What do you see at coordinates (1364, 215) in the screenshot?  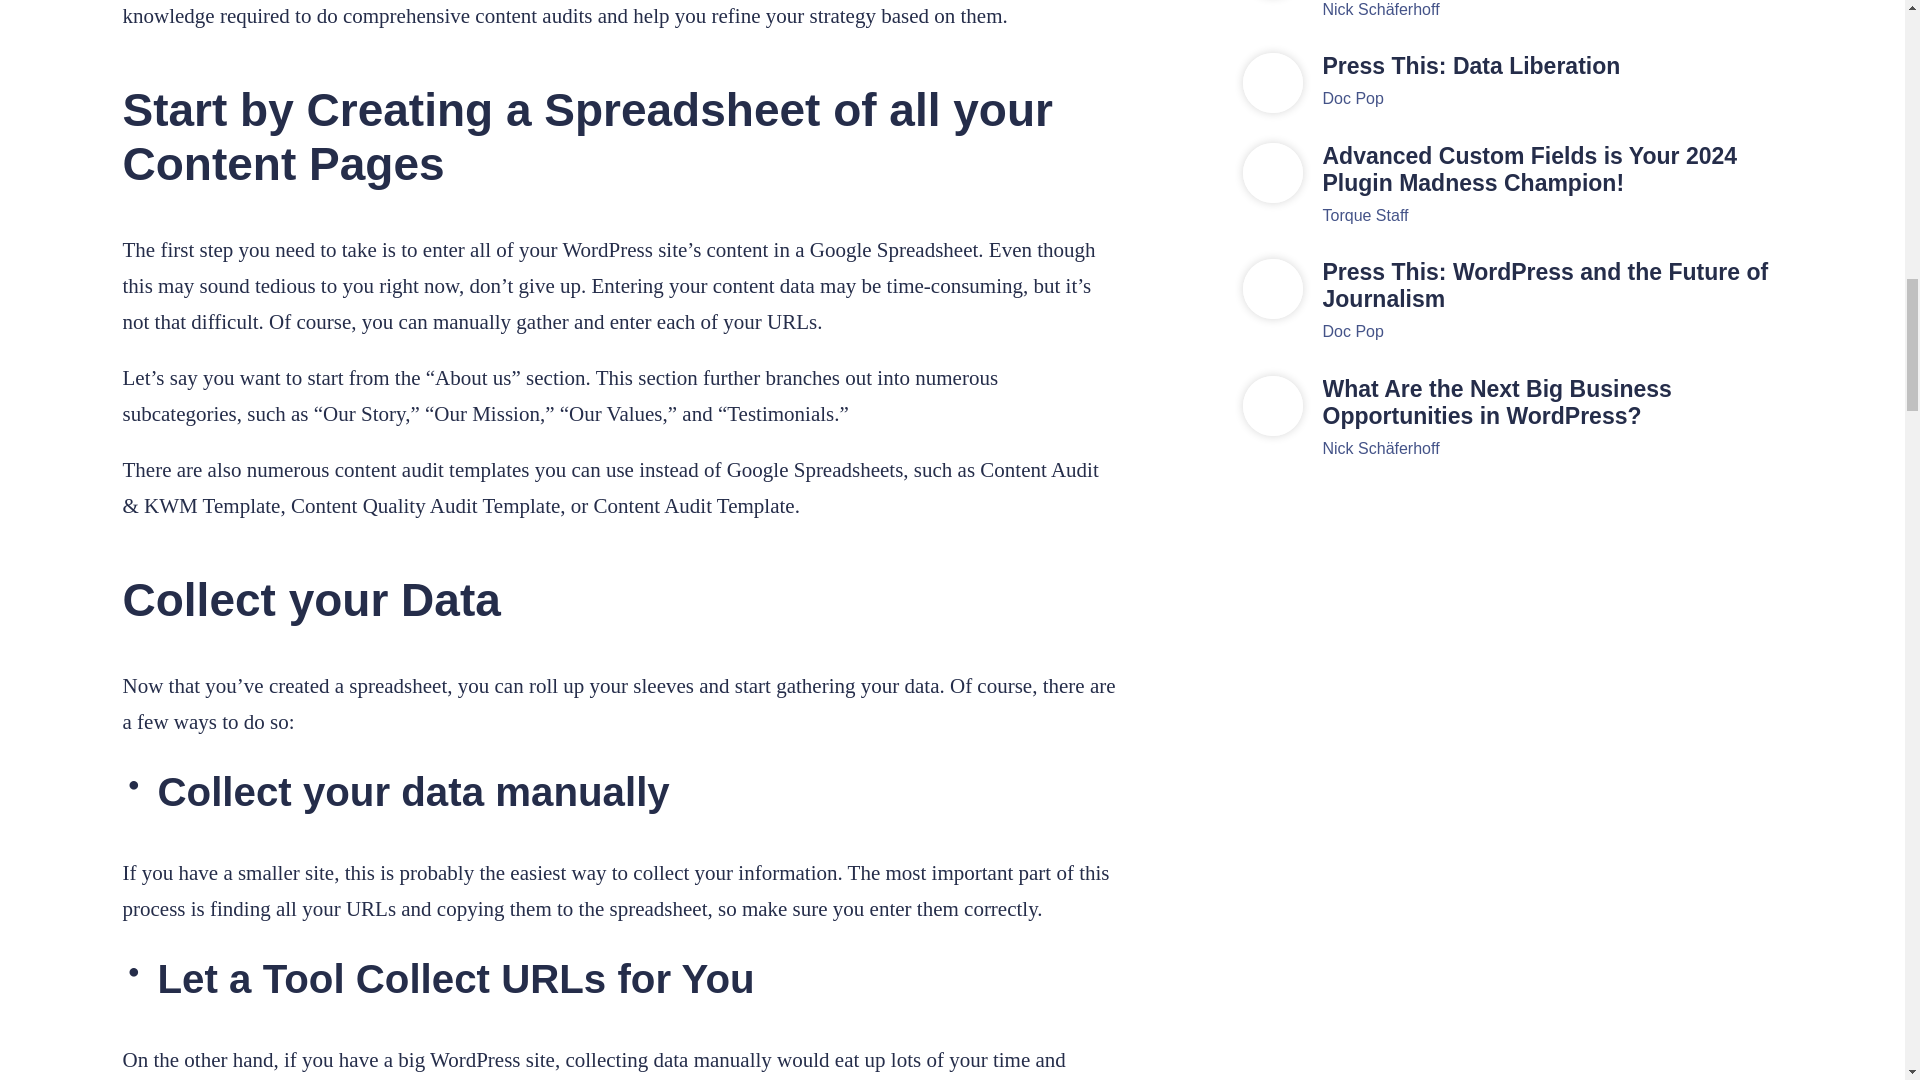 I see `Torque Staff` at bounding box center [1364, 215].